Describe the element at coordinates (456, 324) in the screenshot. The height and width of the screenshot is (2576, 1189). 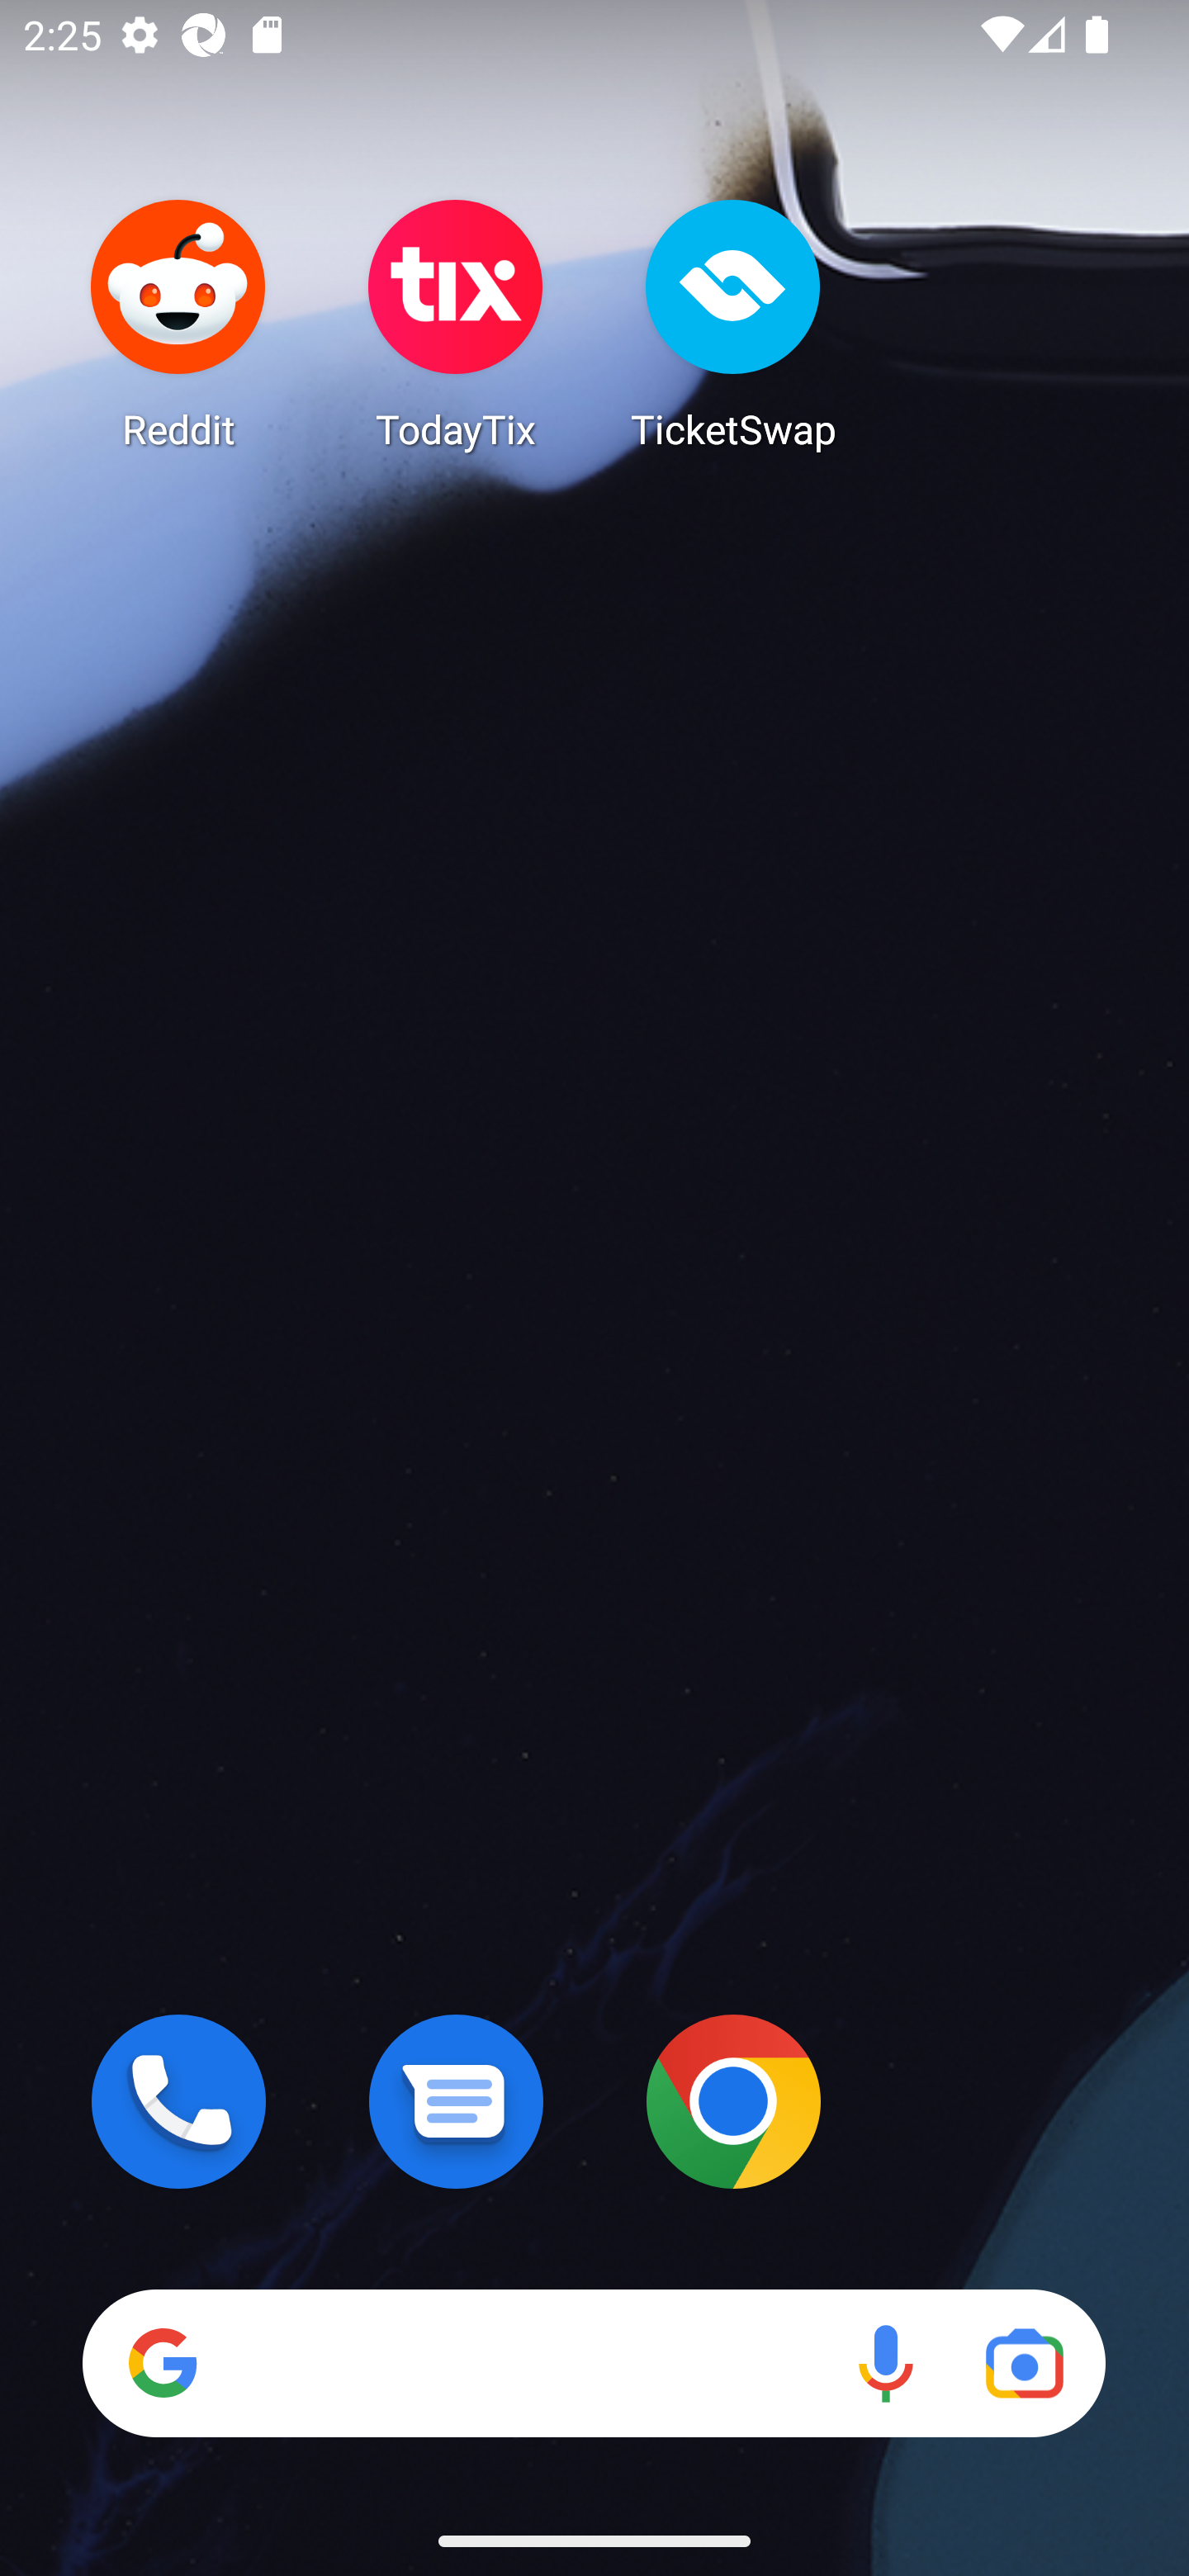
I see `TodayTix` at that location.